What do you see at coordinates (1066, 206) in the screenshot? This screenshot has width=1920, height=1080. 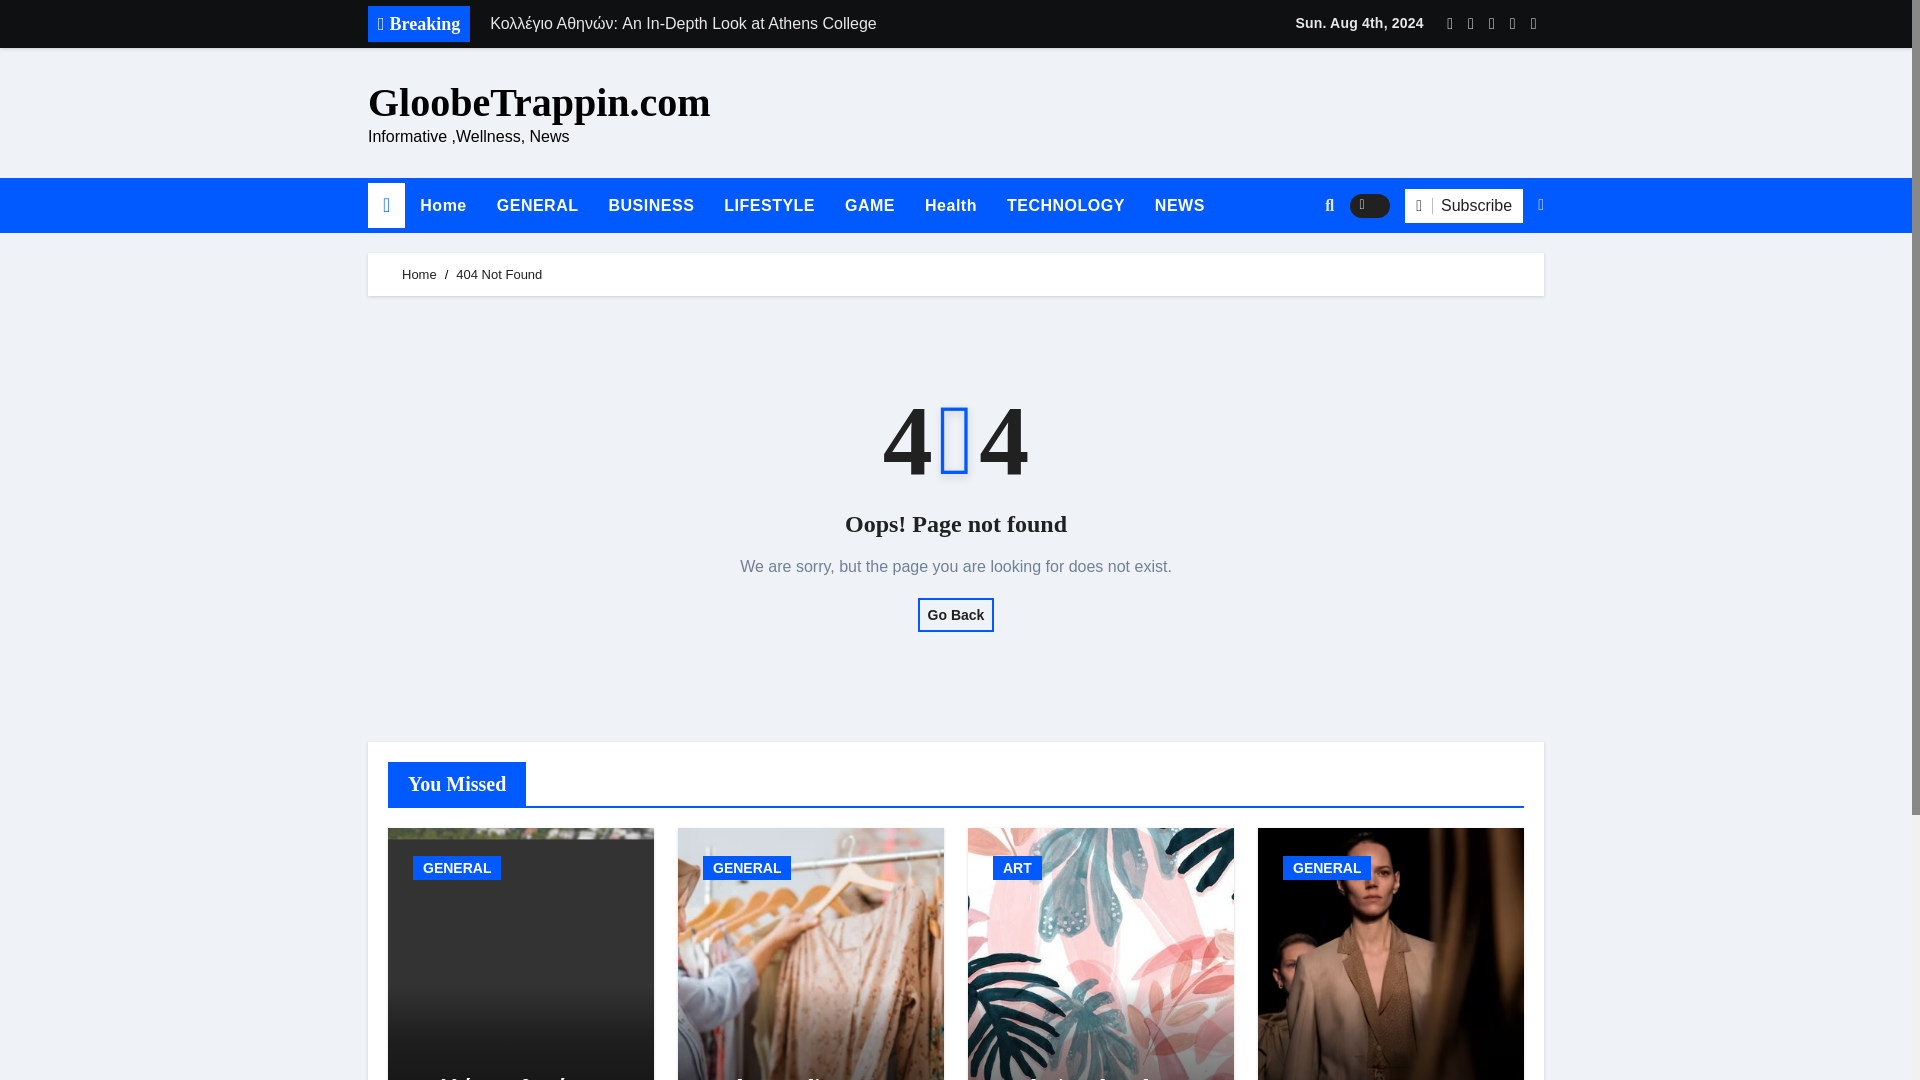 I see `TECHNOLOGY` at bounding box center [1066, 206].